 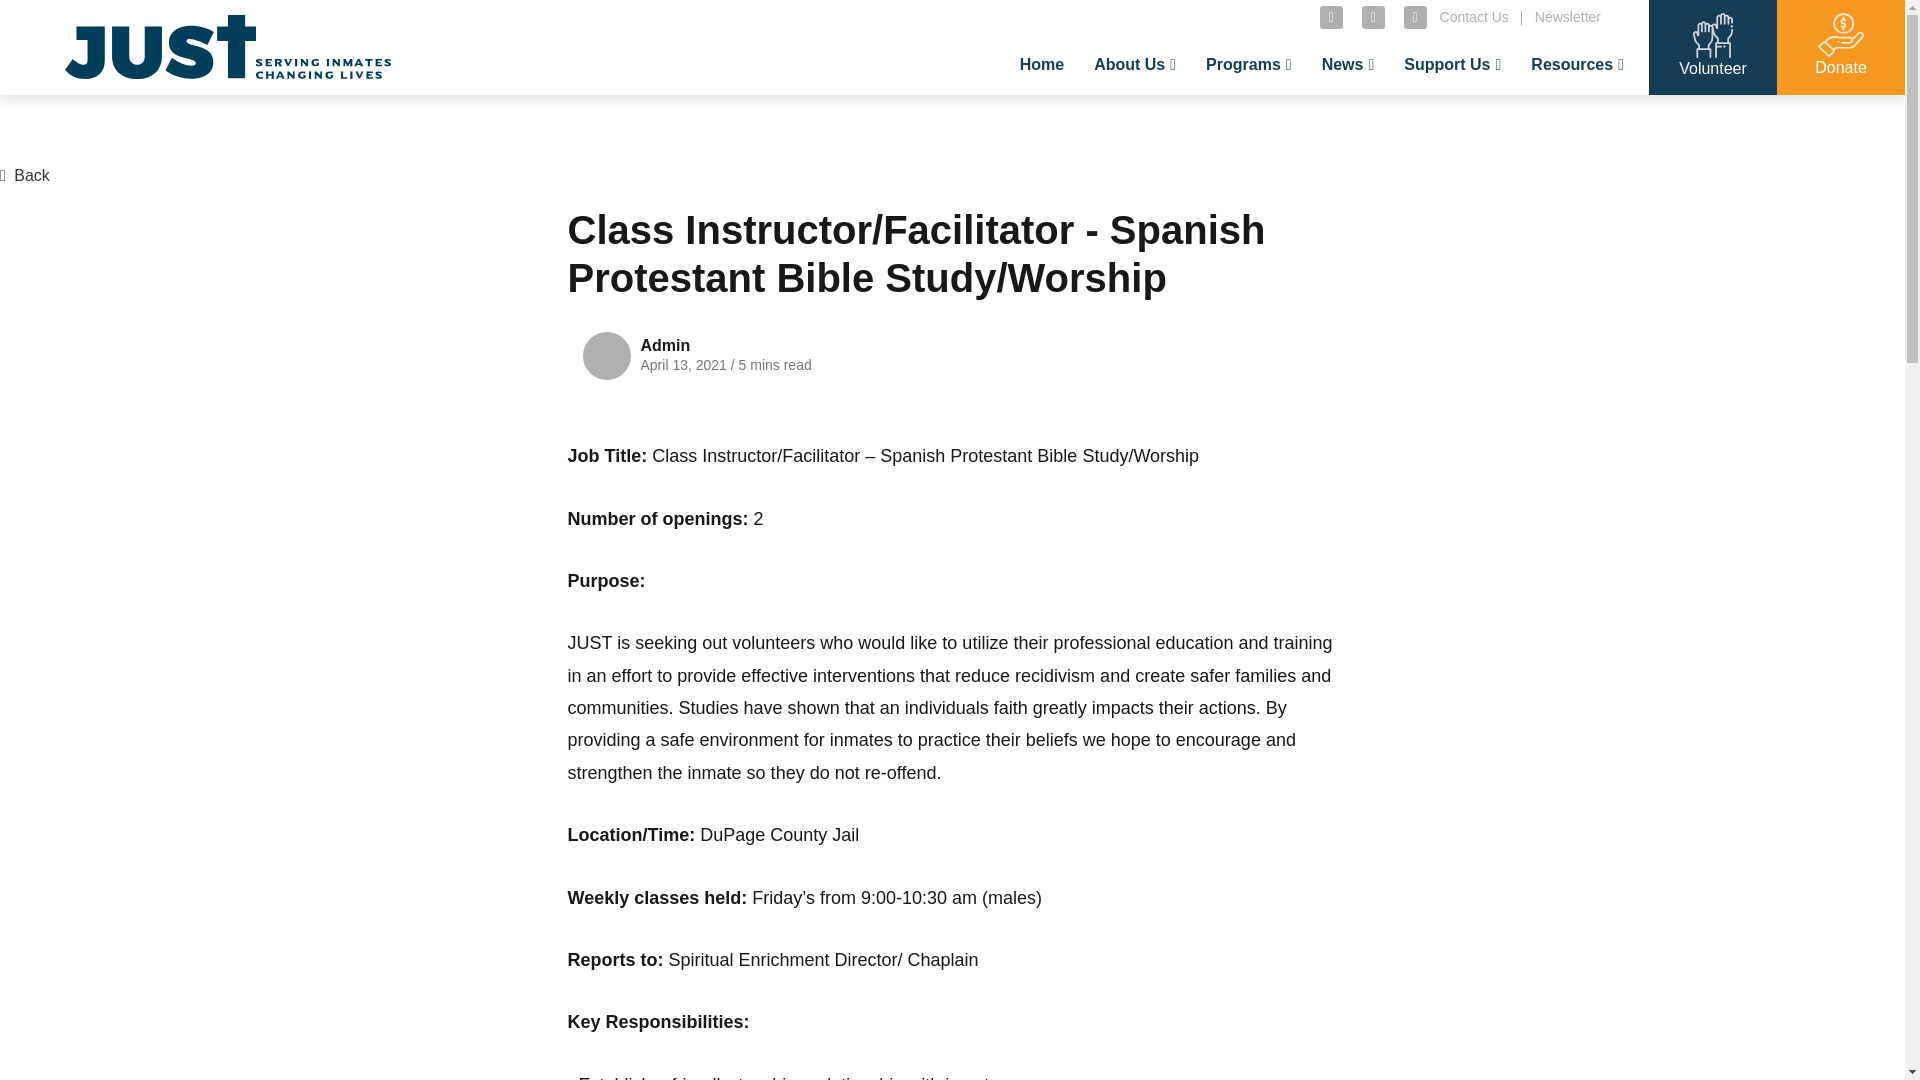 What do you see at coordinates (1534, 116) in the screenshot?
I see `Donate` at bounding box center [1534, 116].